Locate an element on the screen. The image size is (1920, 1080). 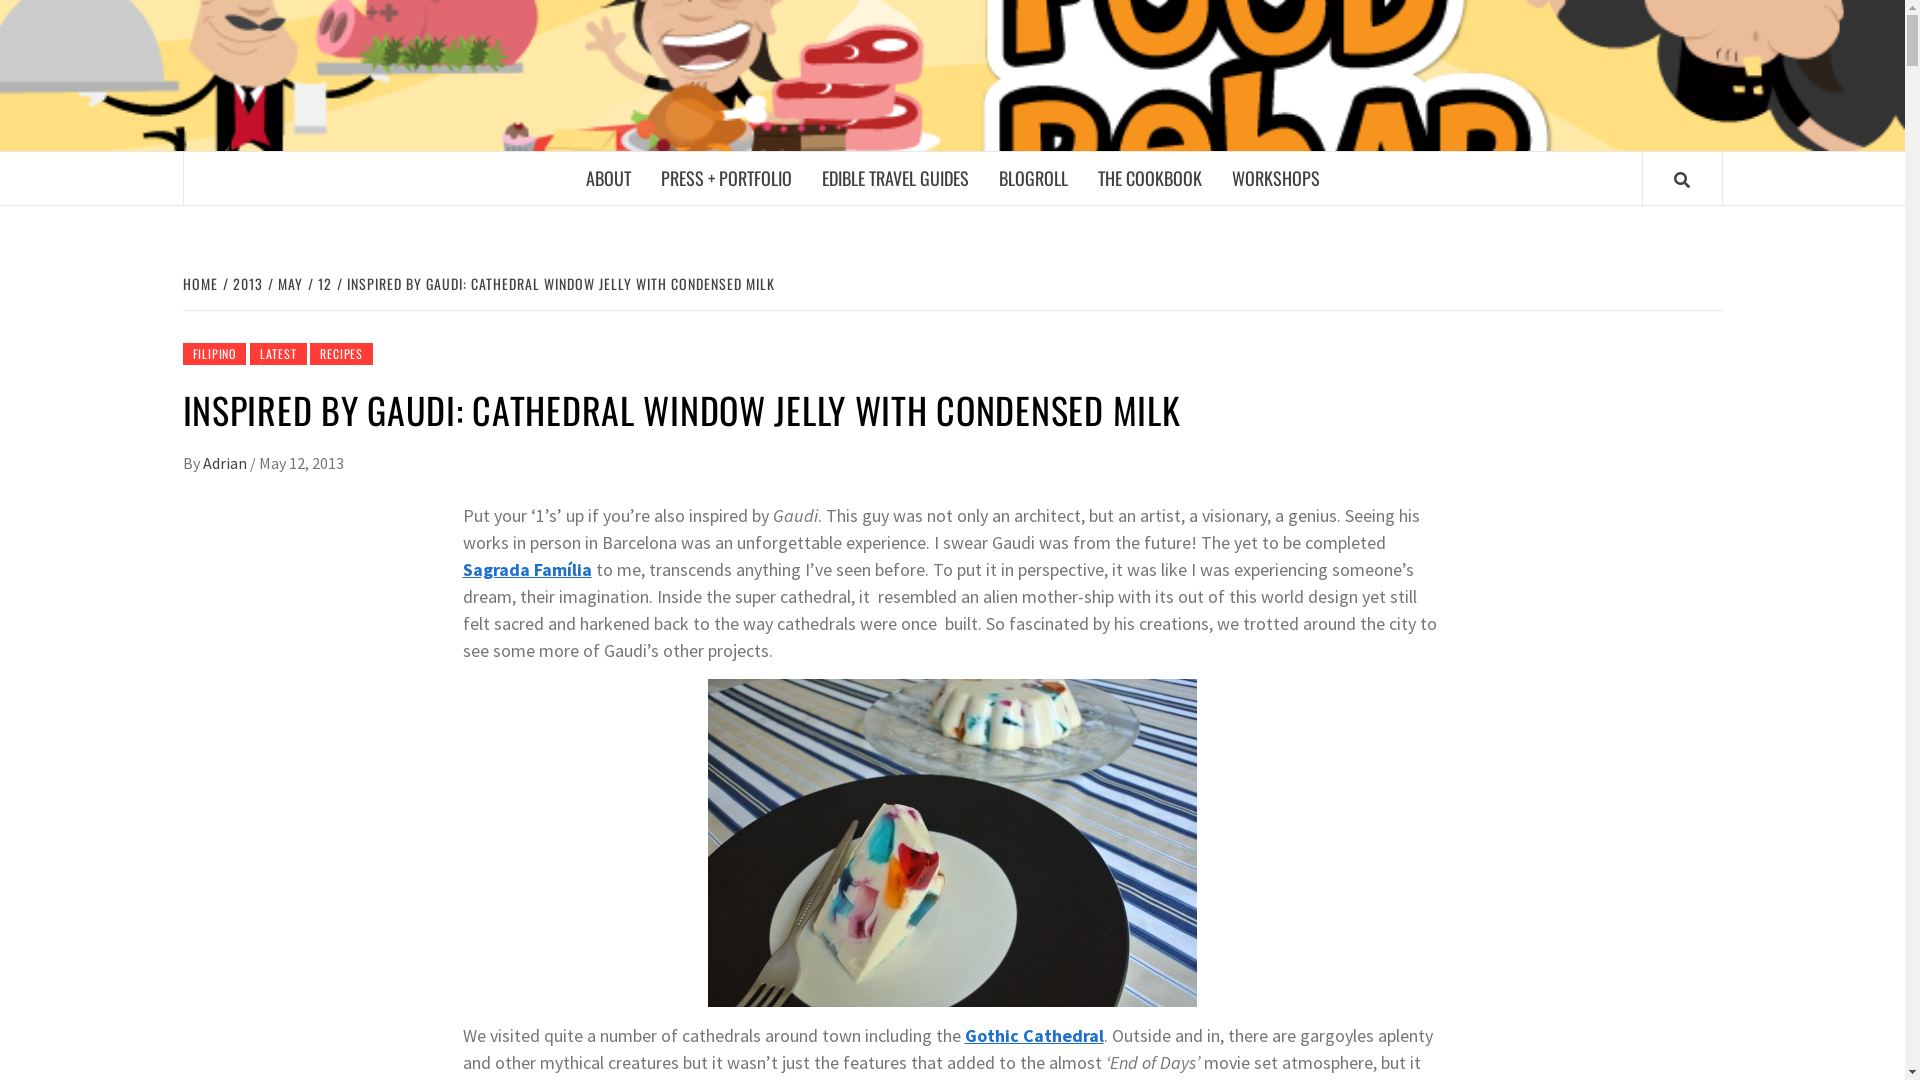
cathedral window jelly recipe is located at coordinates (952, 843).